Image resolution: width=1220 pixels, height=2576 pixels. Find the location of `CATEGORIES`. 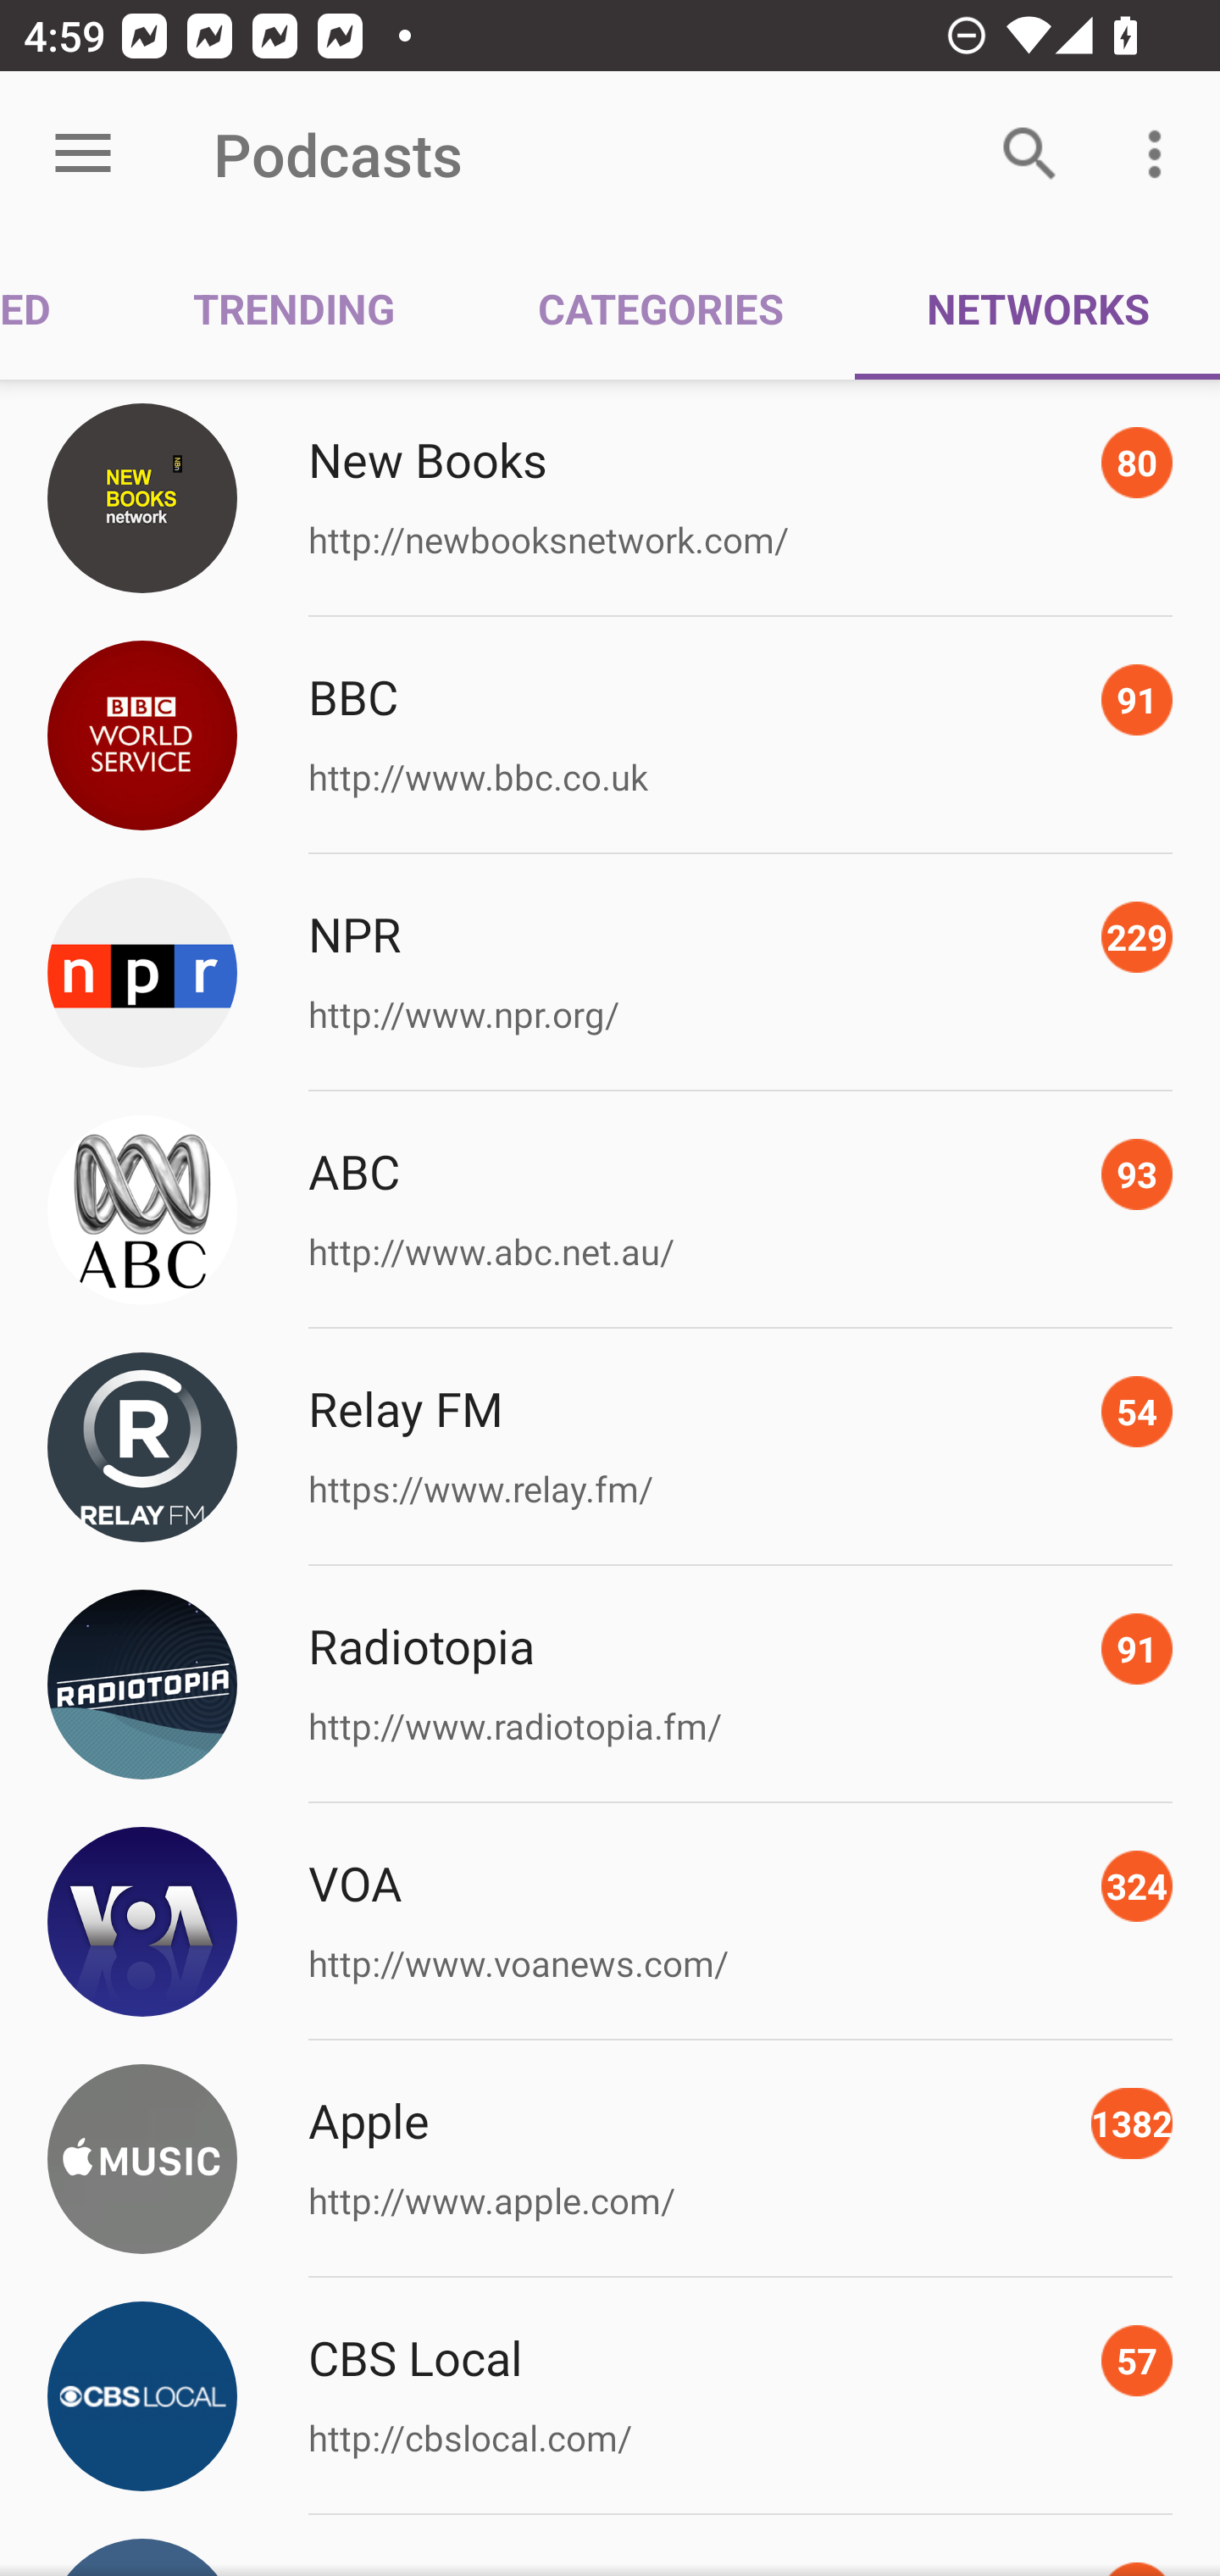

CATEGORIES is located at coordinates (661, 307).